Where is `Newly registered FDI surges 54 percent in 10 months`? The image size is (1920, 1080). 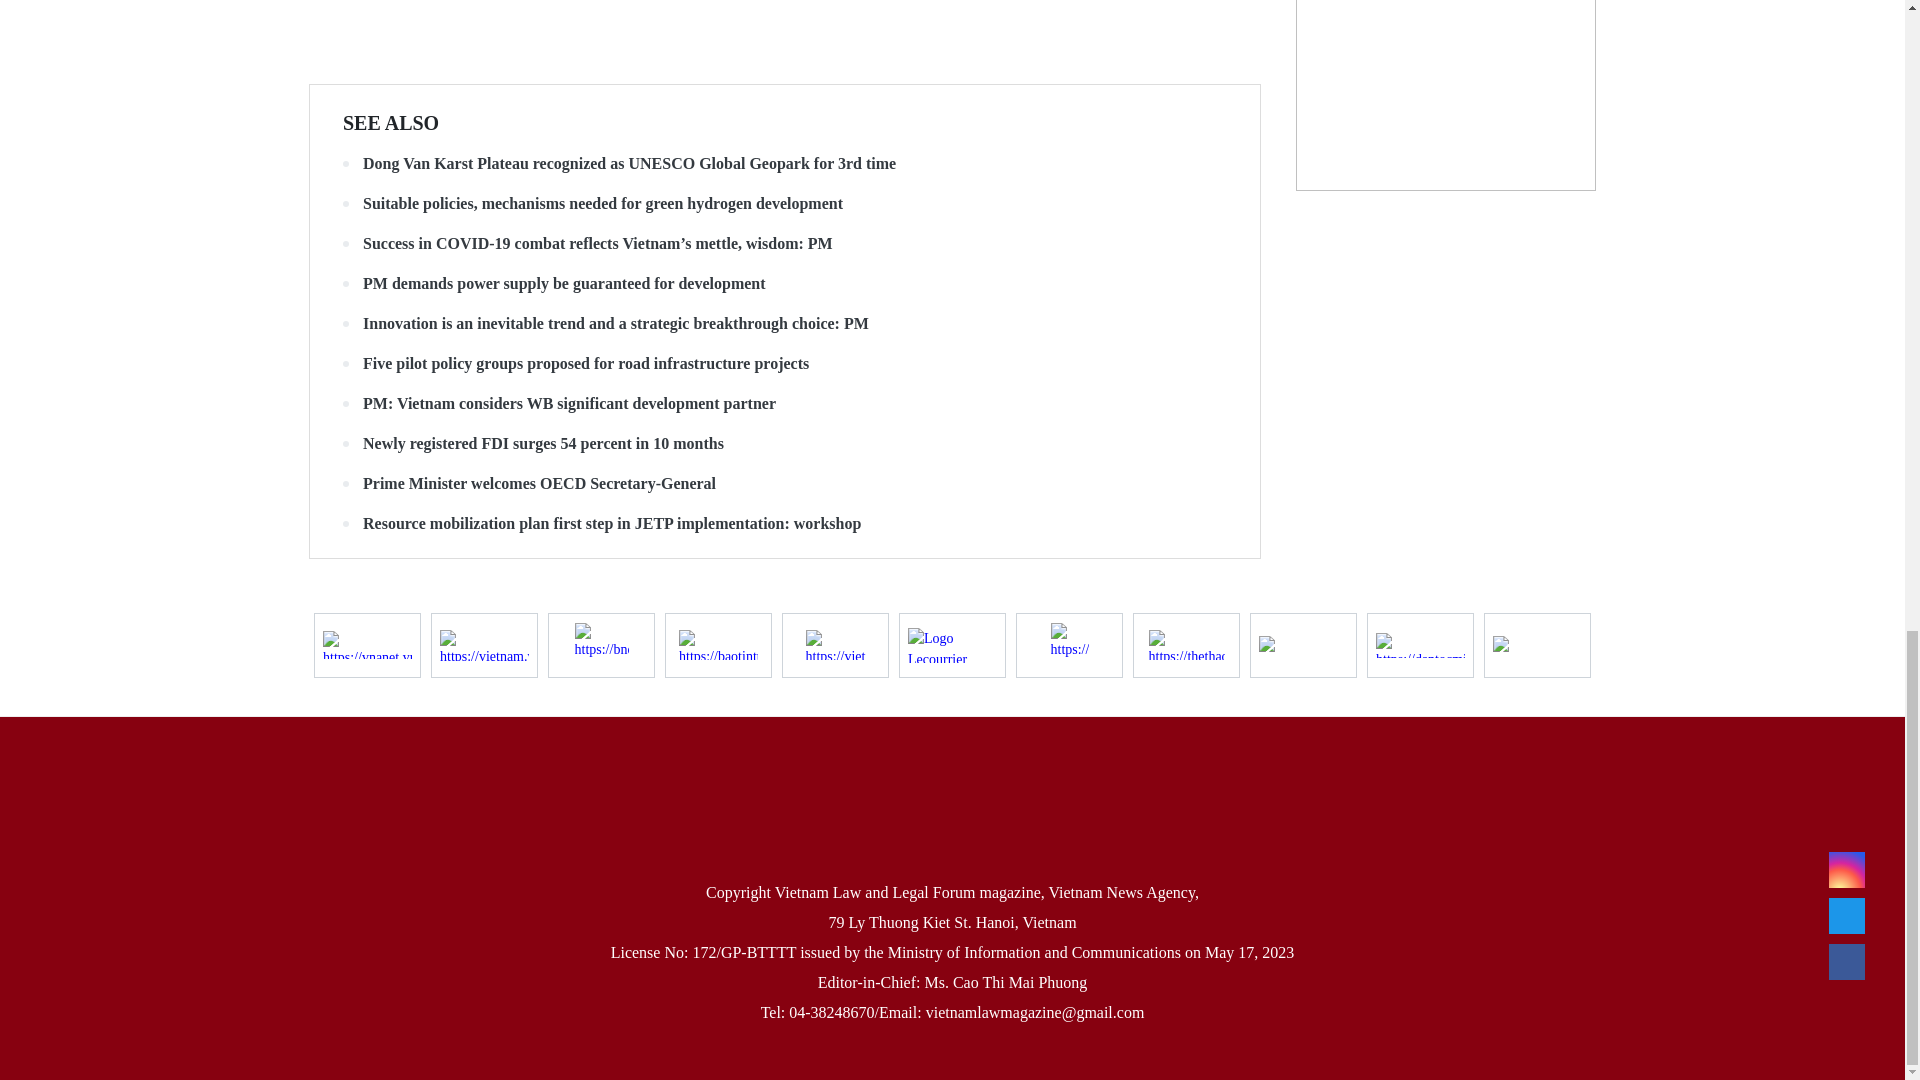 Newly registered FDI surges 54 percent in 10 months is located at coordinates (784, 444).